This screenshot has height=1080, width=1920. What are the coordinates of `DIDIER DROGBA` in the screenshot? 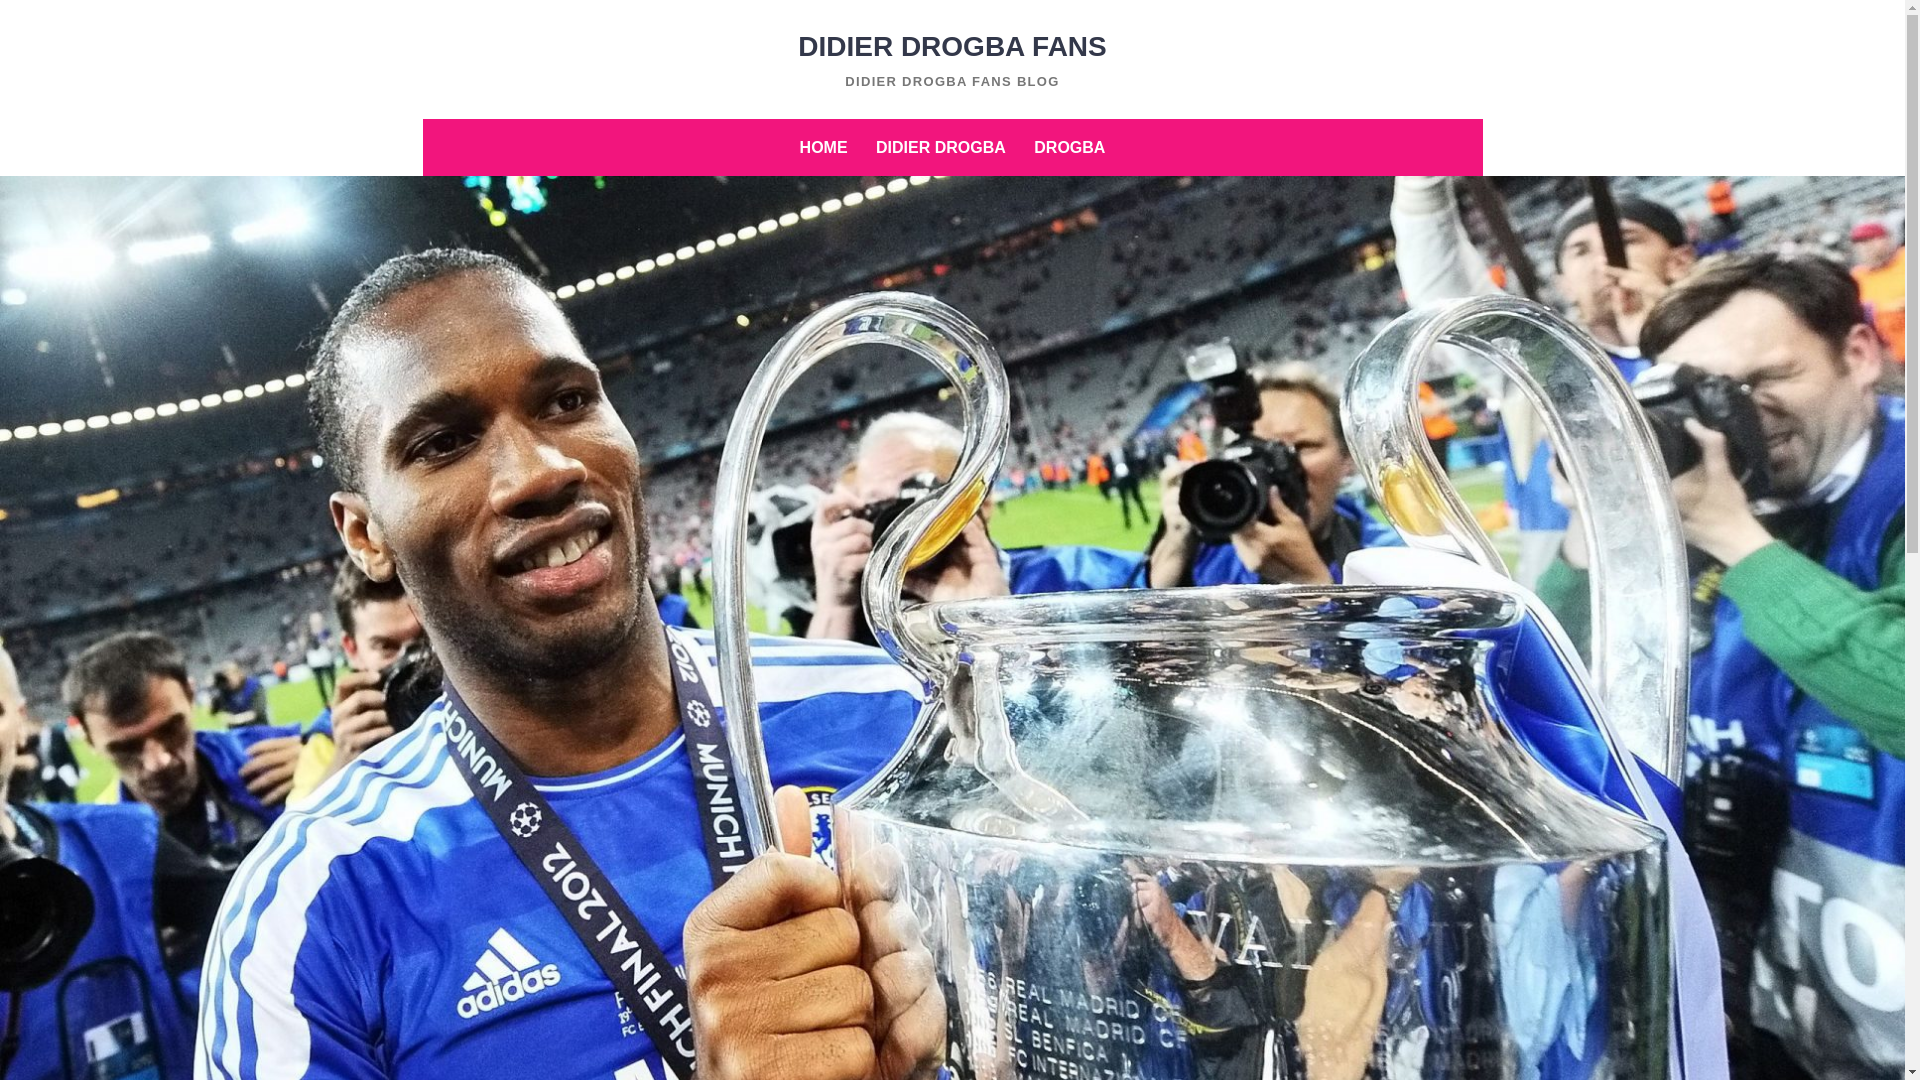 It's located at (940, 147).